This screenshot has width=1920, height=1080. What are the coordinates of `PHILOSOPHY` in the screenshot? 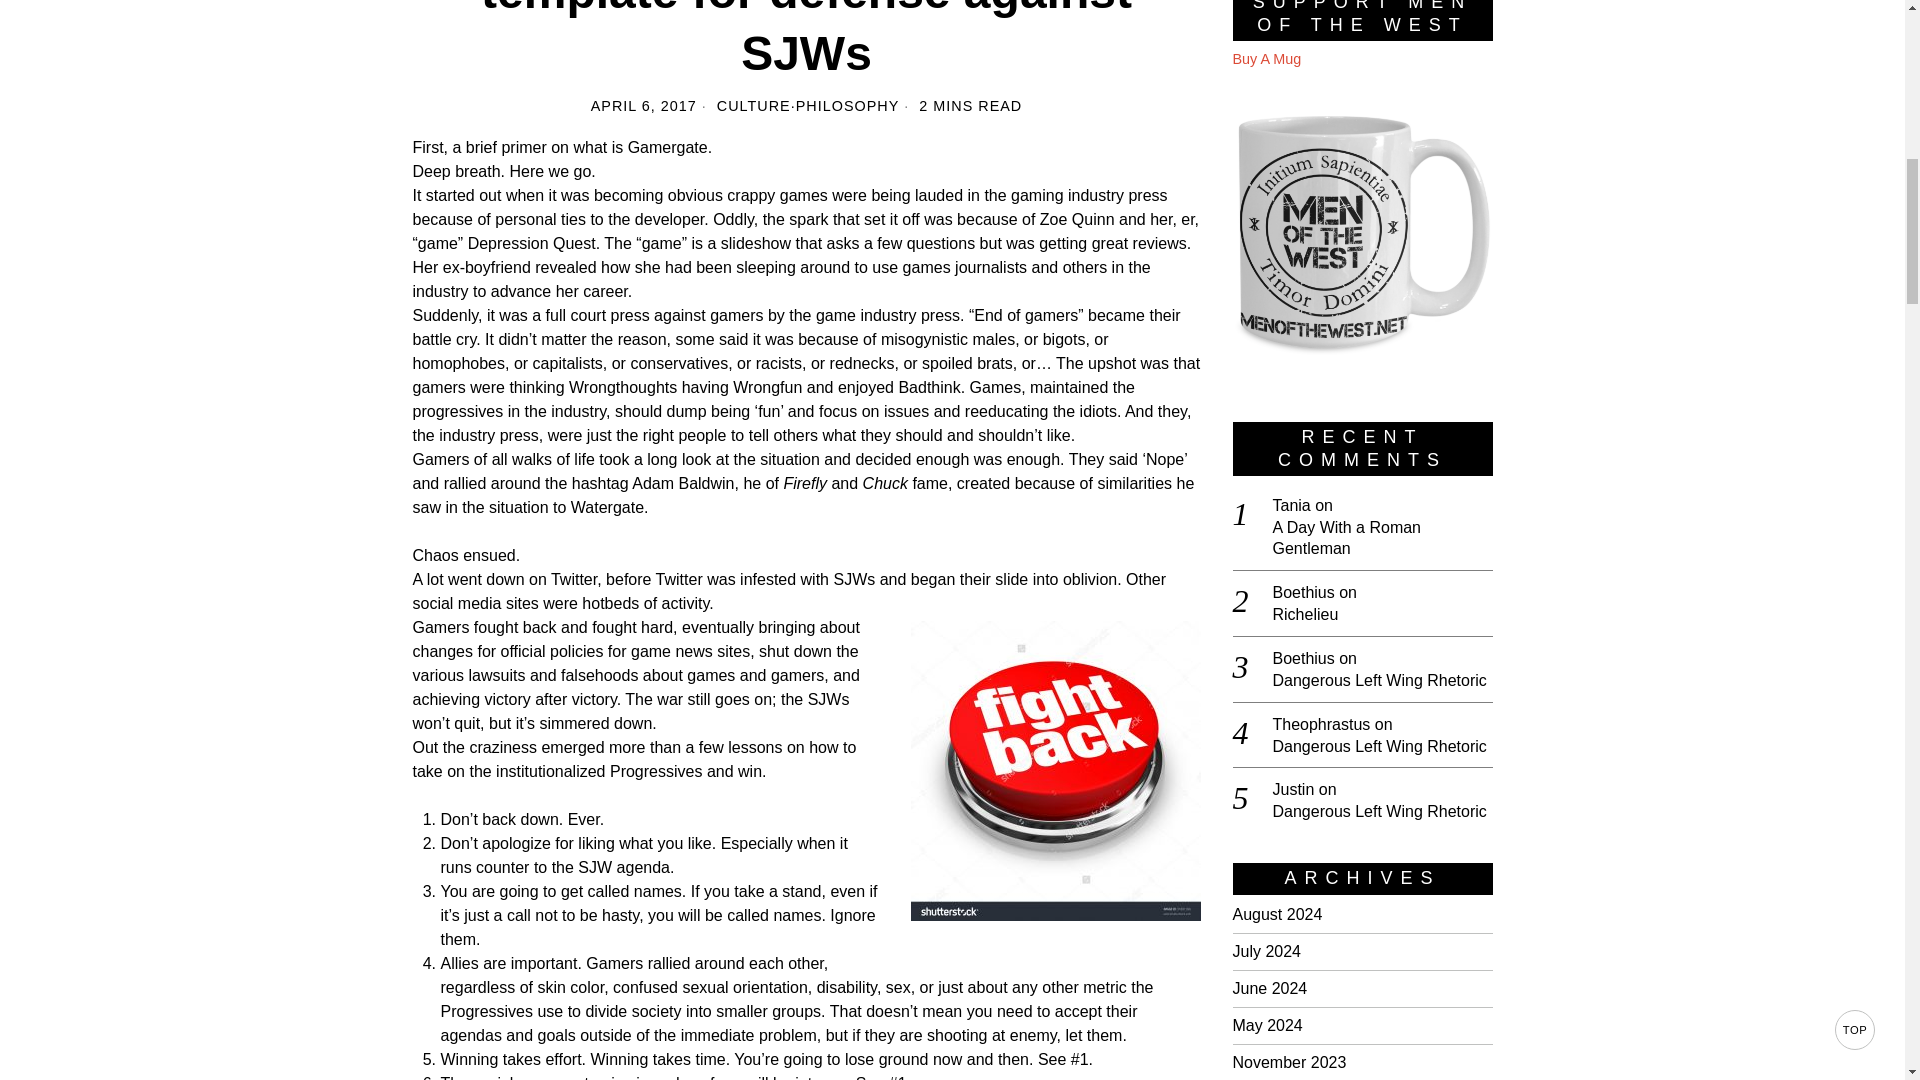 It's located at (848, 106).